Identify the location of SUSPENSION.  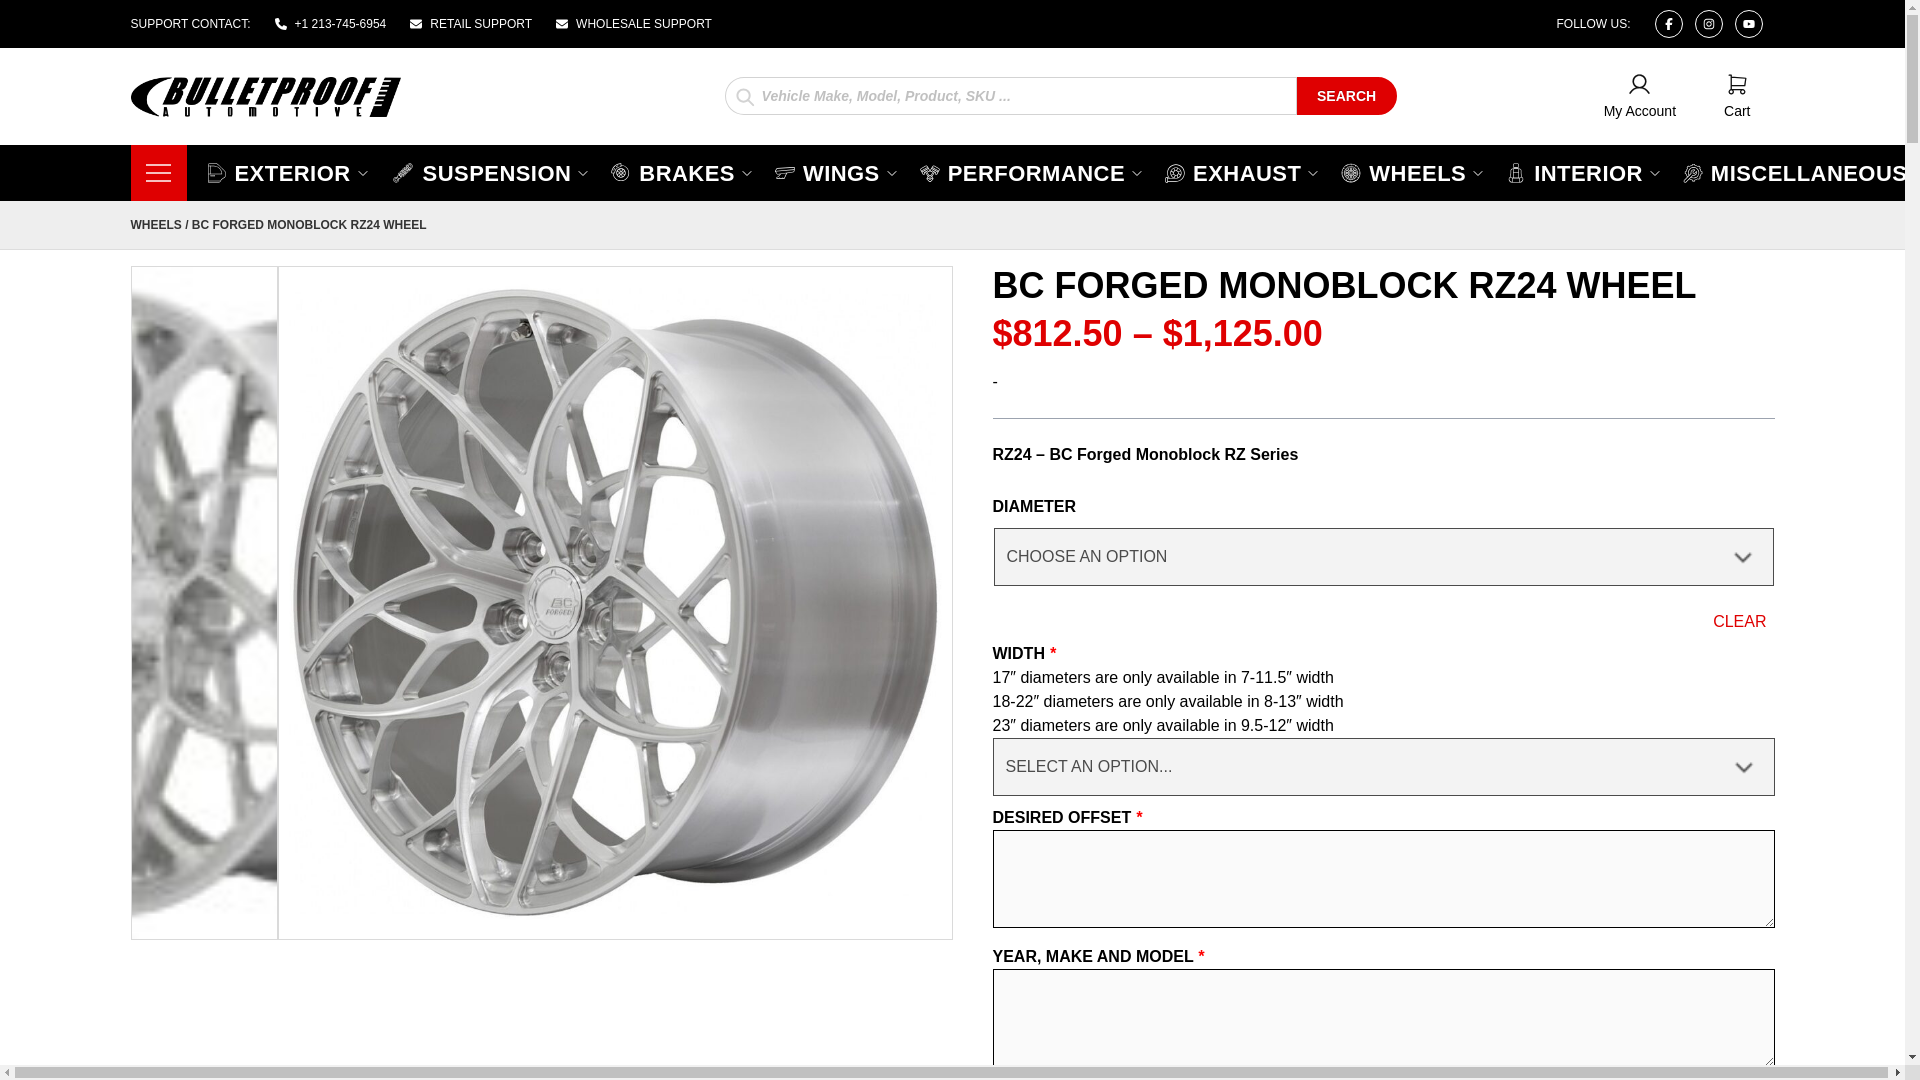
(1667, 23).